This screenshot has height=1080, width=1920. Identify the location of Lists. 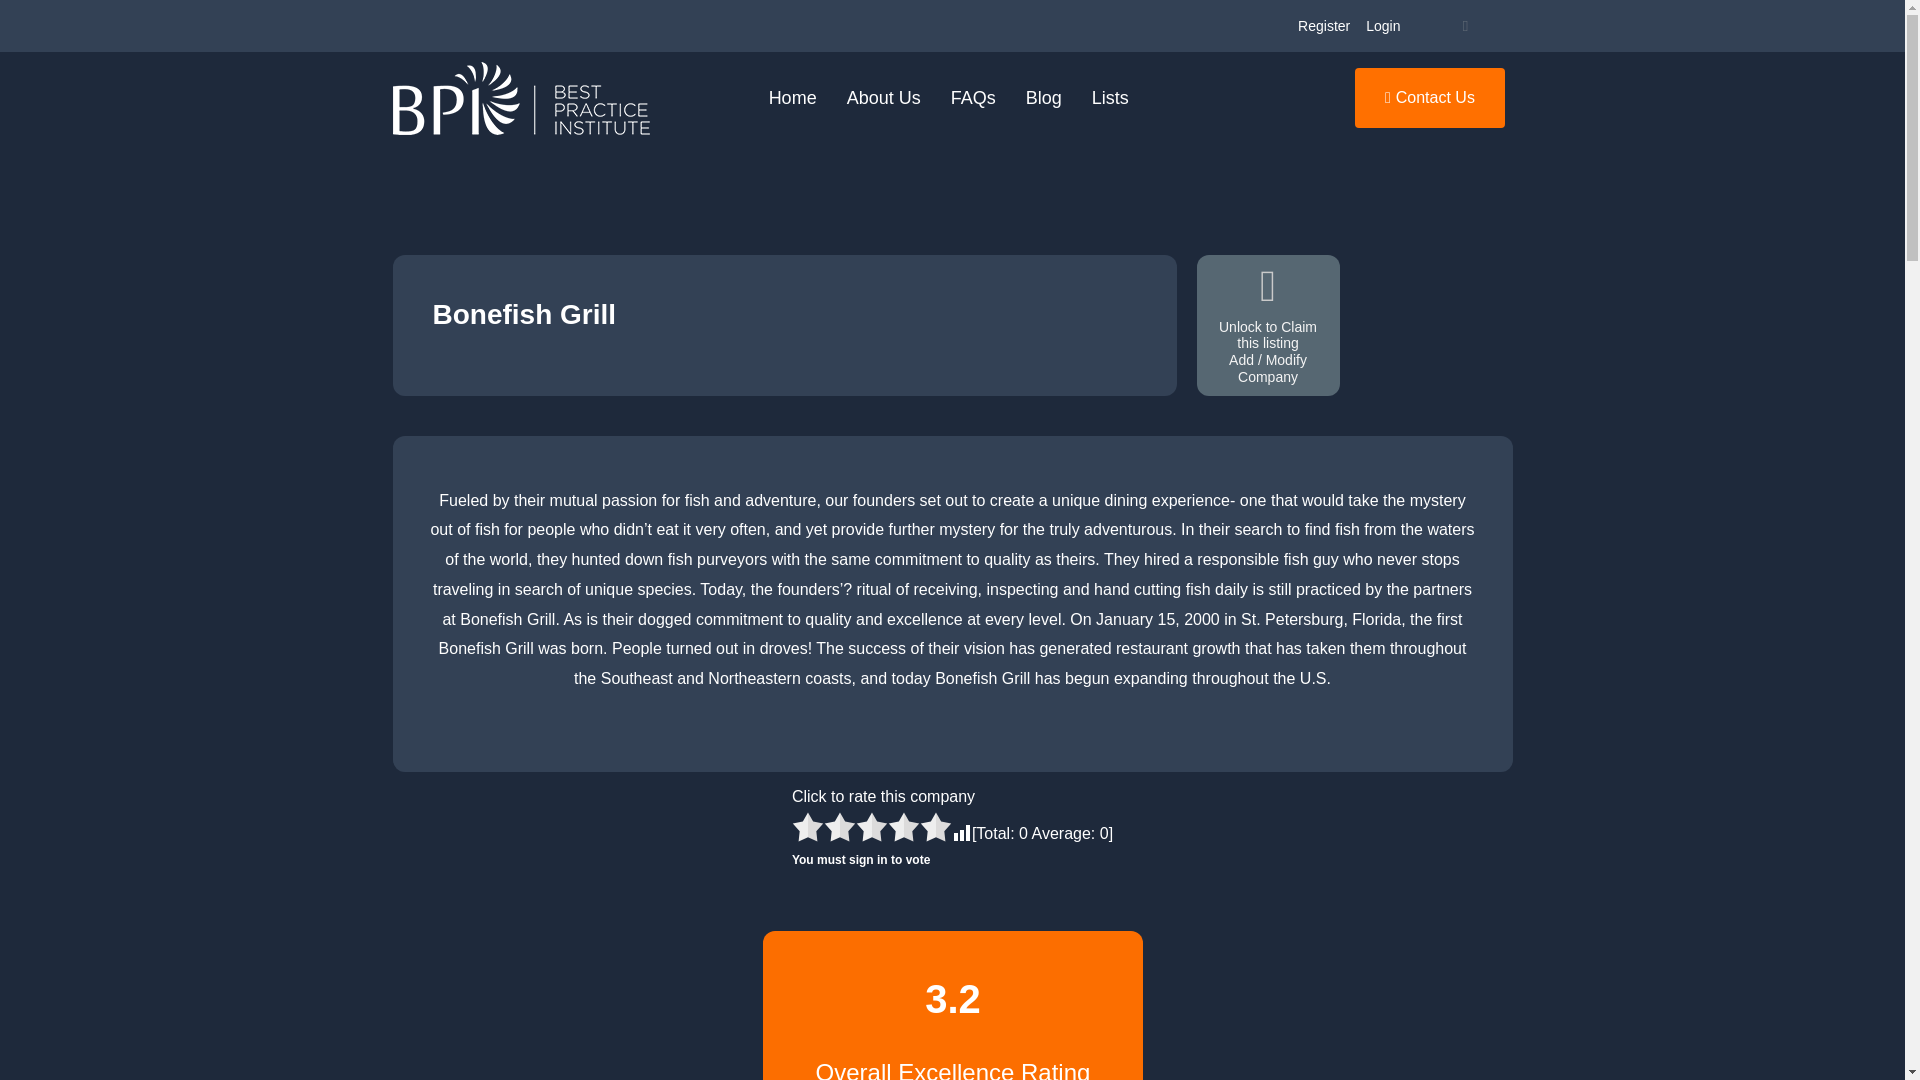
(1110, 98).